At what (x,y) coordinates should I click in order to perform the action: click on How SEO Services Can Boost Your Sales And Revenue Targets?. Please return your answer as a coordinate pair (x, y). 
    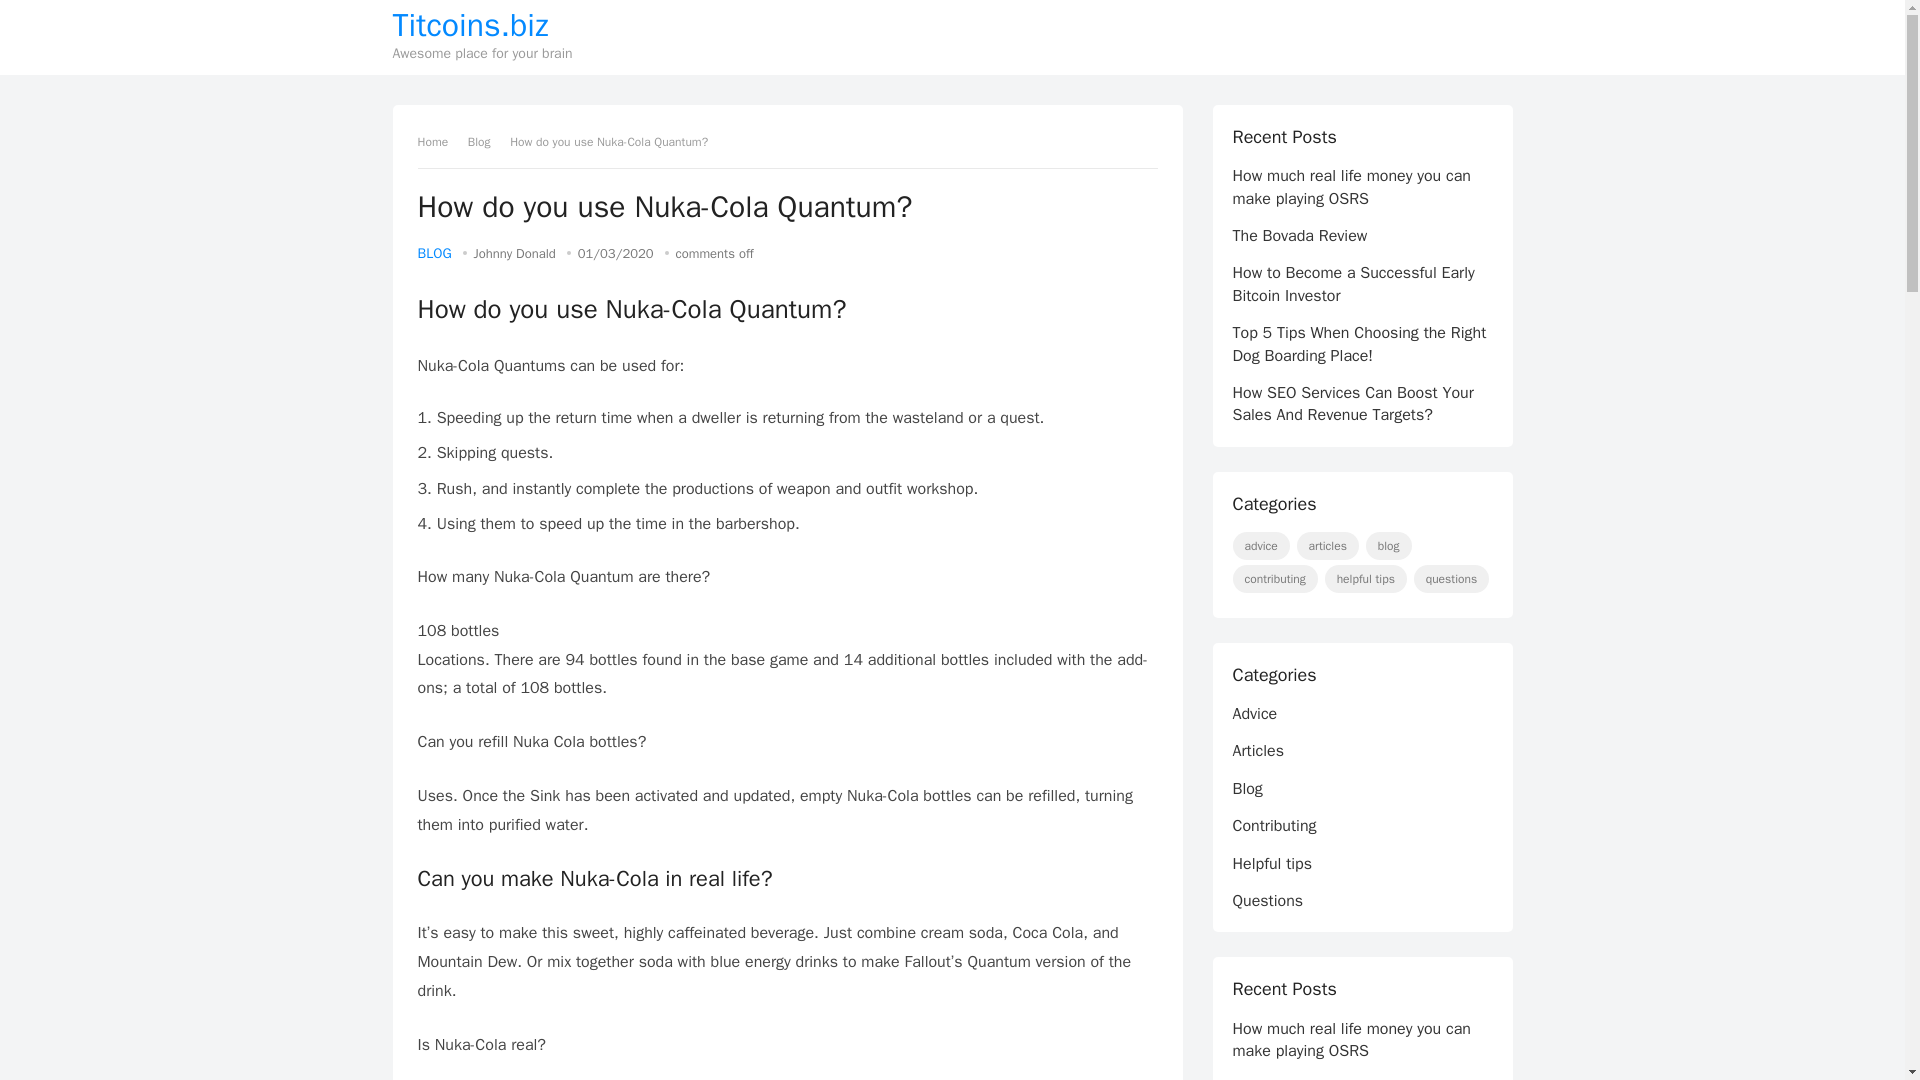
    Looking at the image, I should click on (1352, 404).